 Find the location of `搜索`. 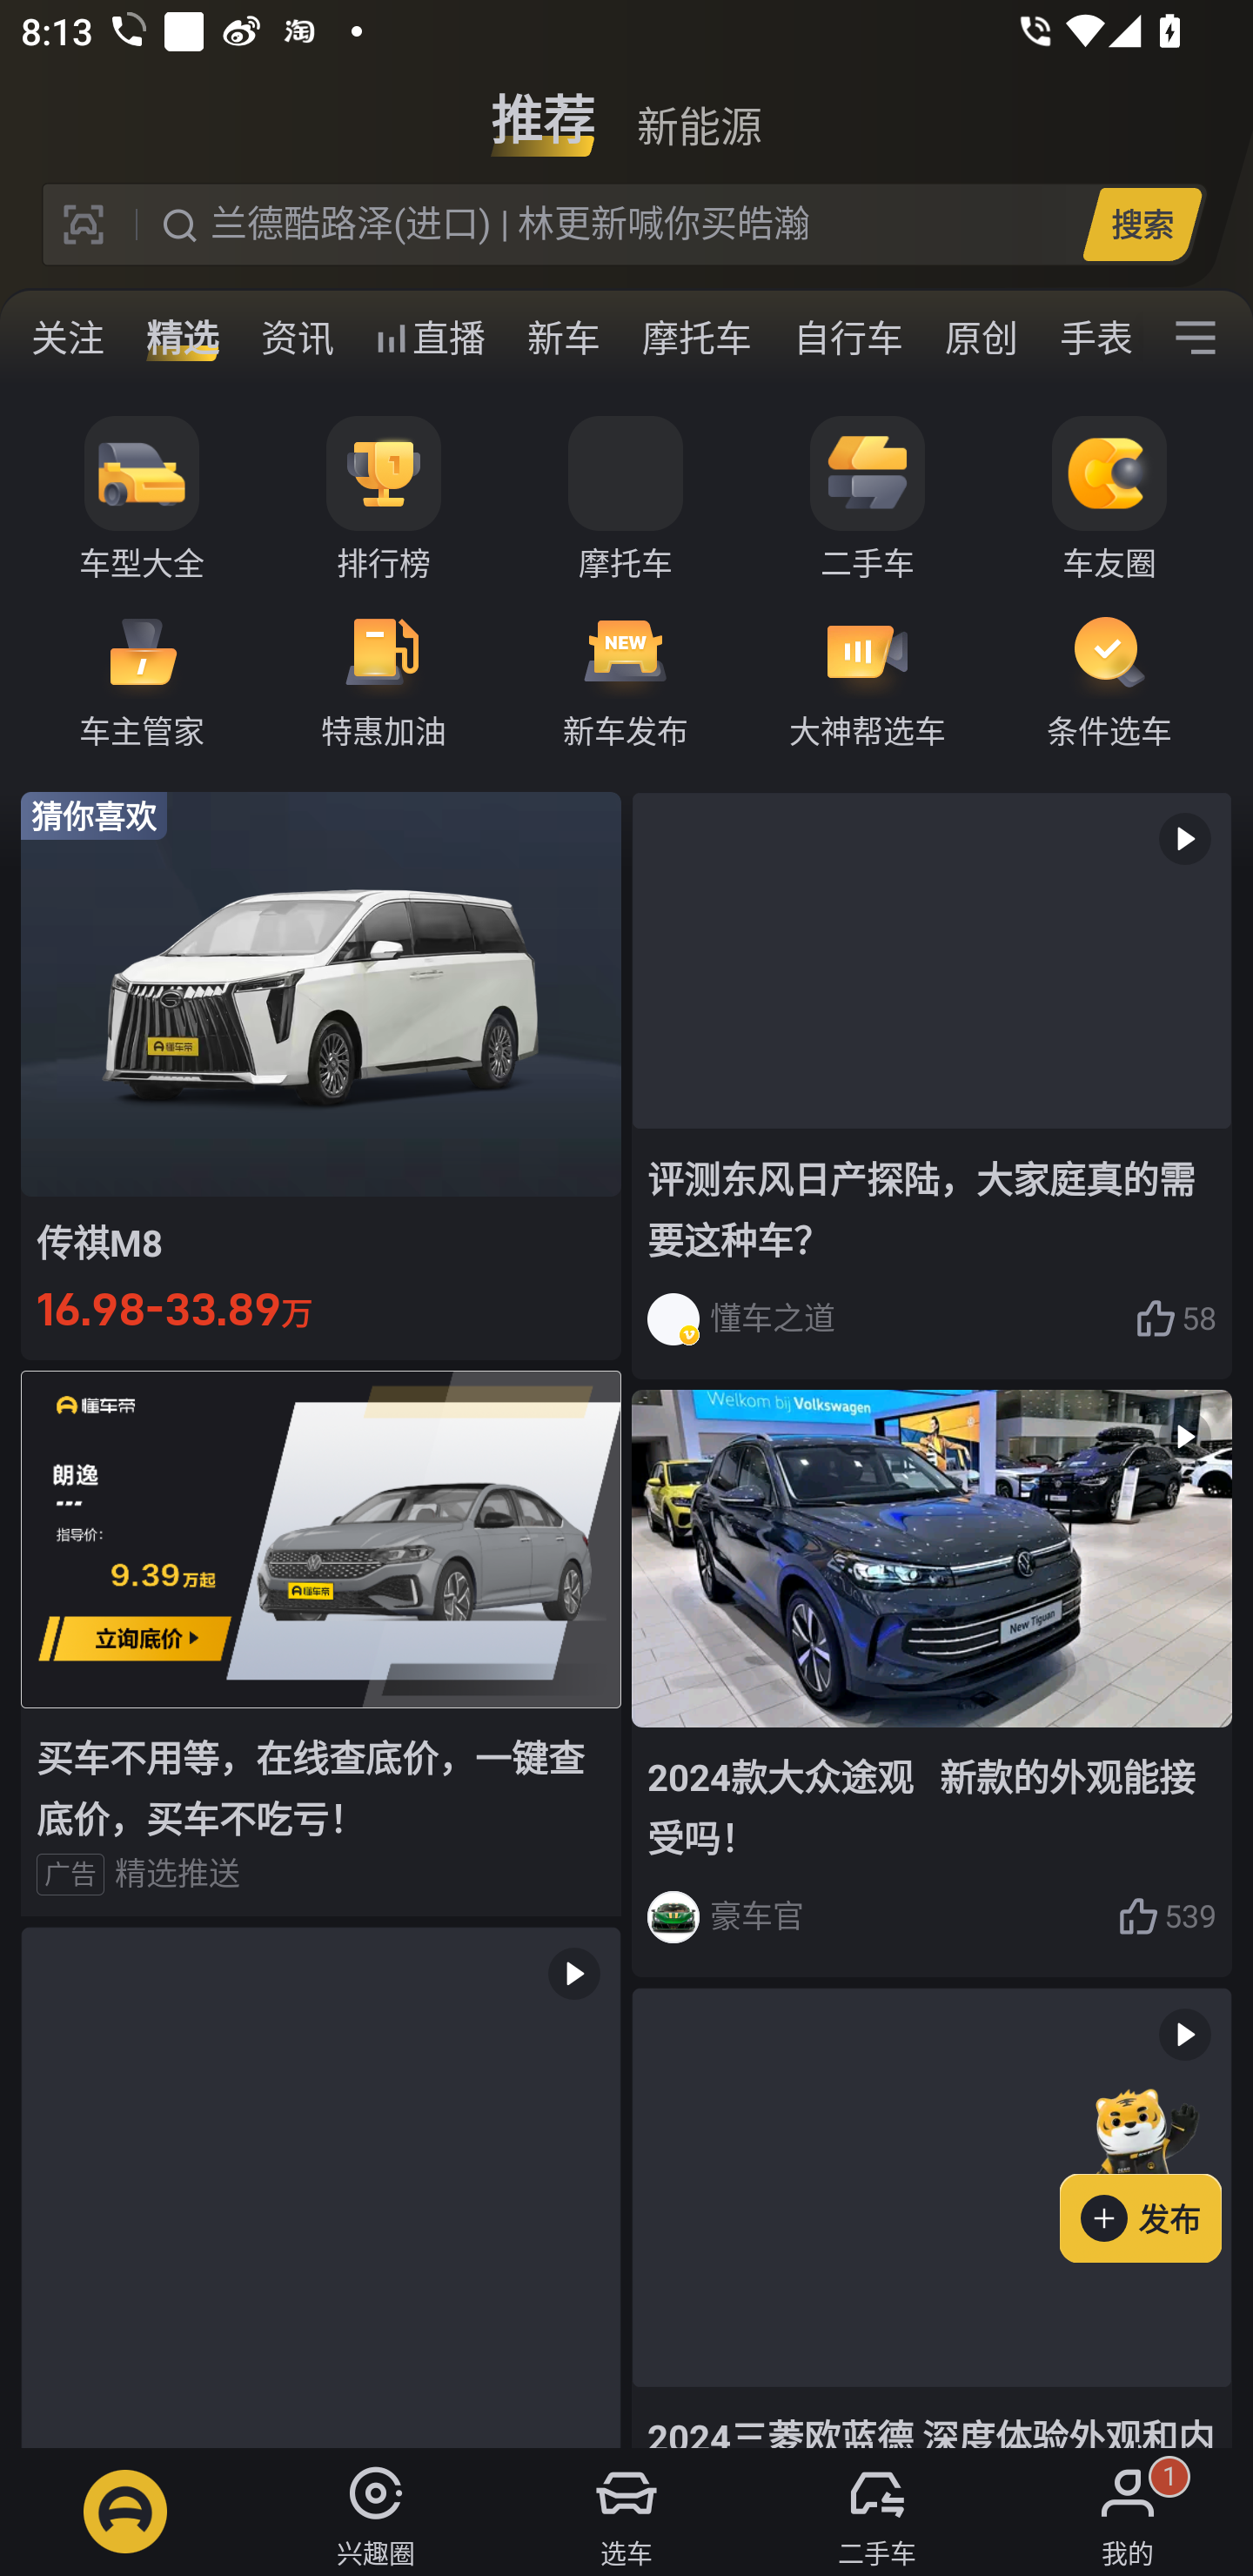

搜索 is located at coordinates (1142, 224).